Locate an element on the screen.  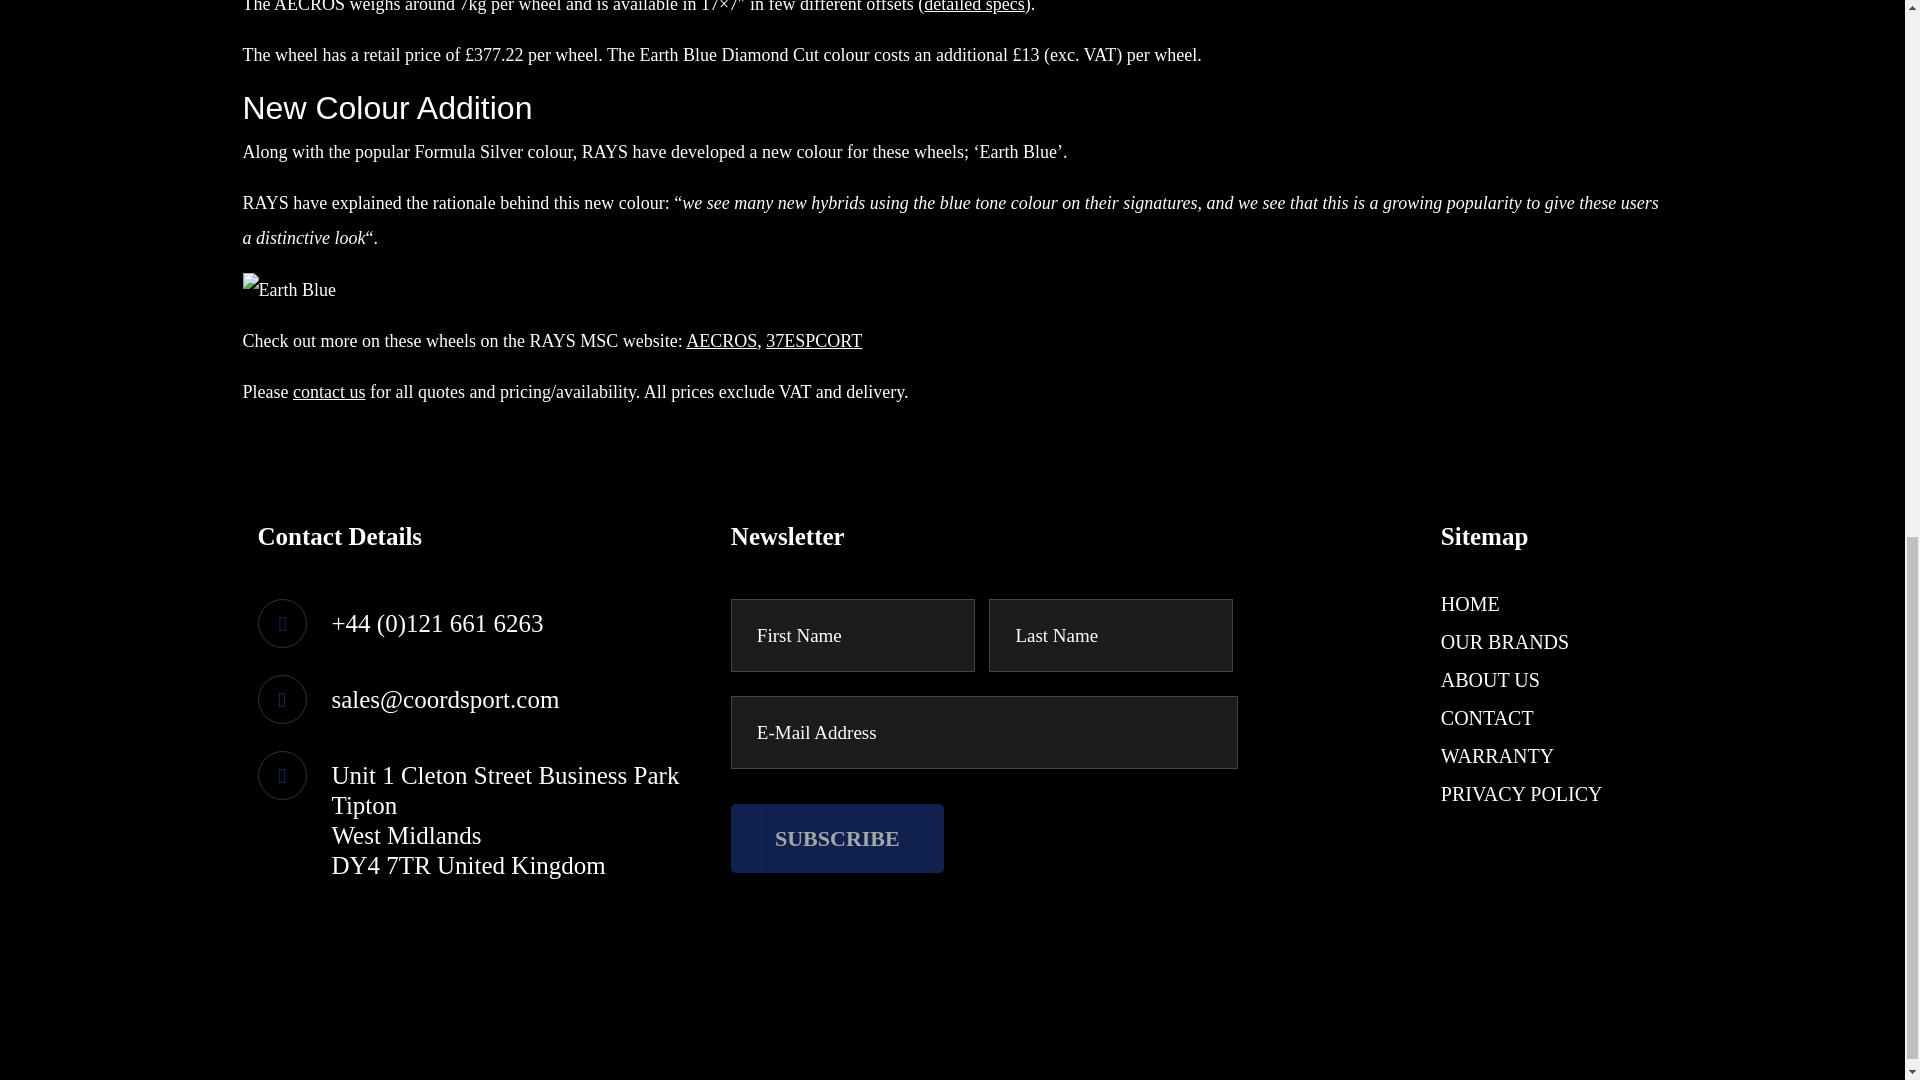
detailed specs is located at coordinates (973, 7).